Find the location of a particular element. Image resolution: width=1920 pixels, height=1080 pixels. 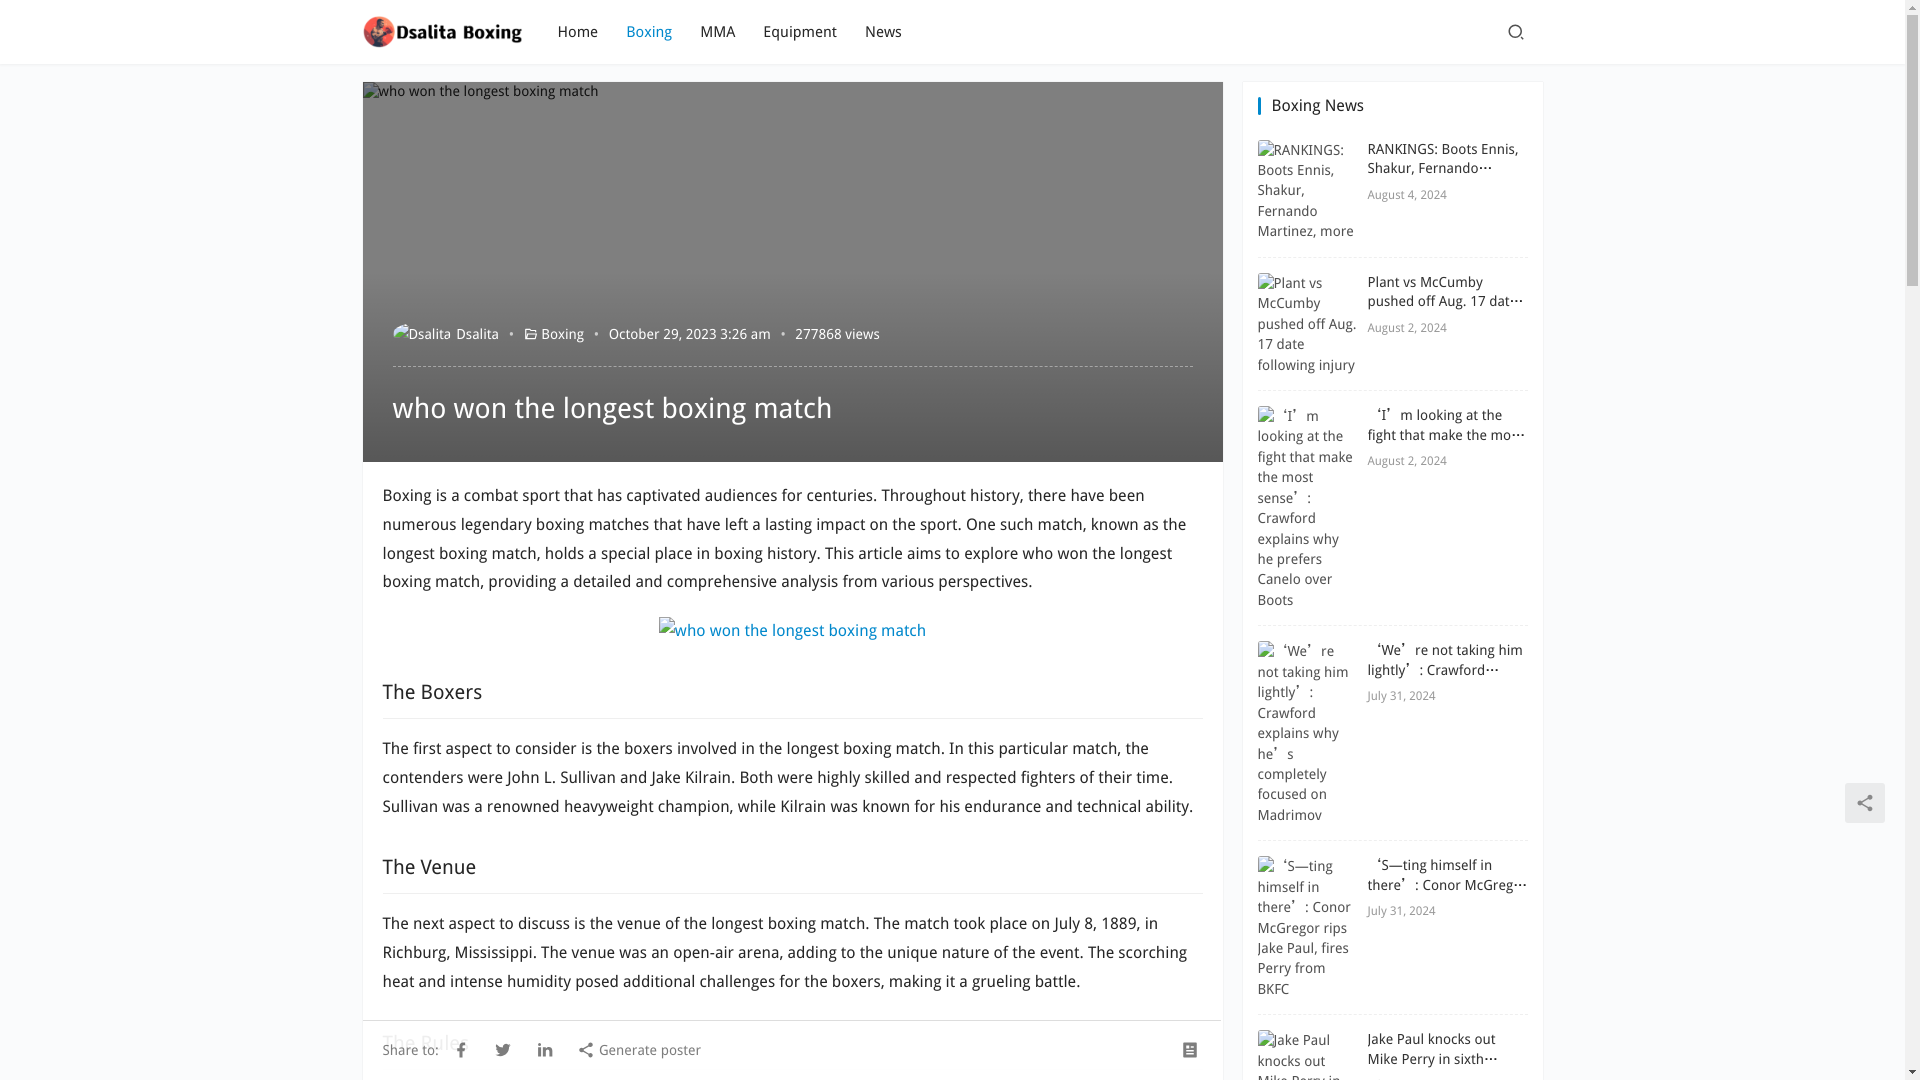

Dsalita is located at coordinates (445, 333).